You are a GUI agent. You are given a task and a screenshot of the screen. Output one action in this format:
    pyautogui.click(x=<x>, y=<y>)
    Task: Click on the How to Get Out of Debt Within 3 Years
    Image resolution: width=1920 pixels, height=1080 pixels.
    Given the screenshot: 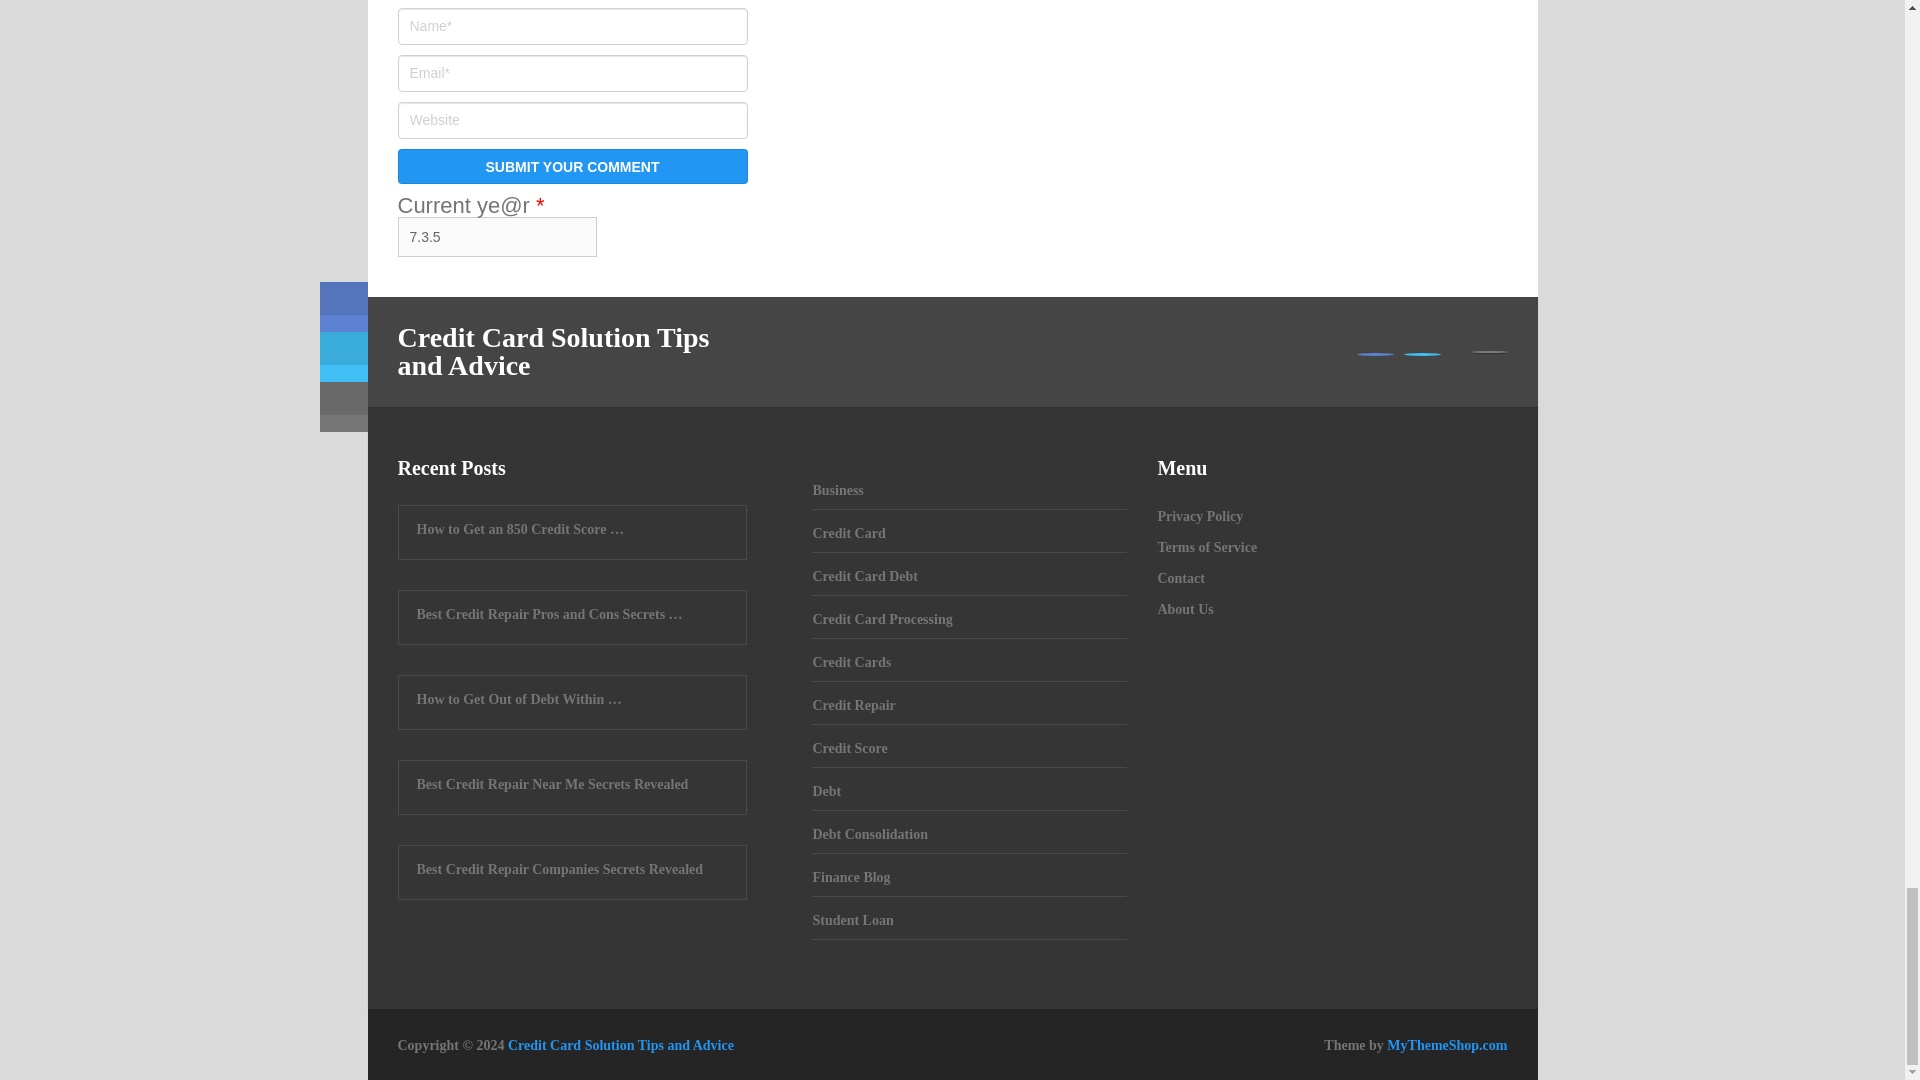 What is the action you would take?
    pyautogui.click(x=572, y=700)
    